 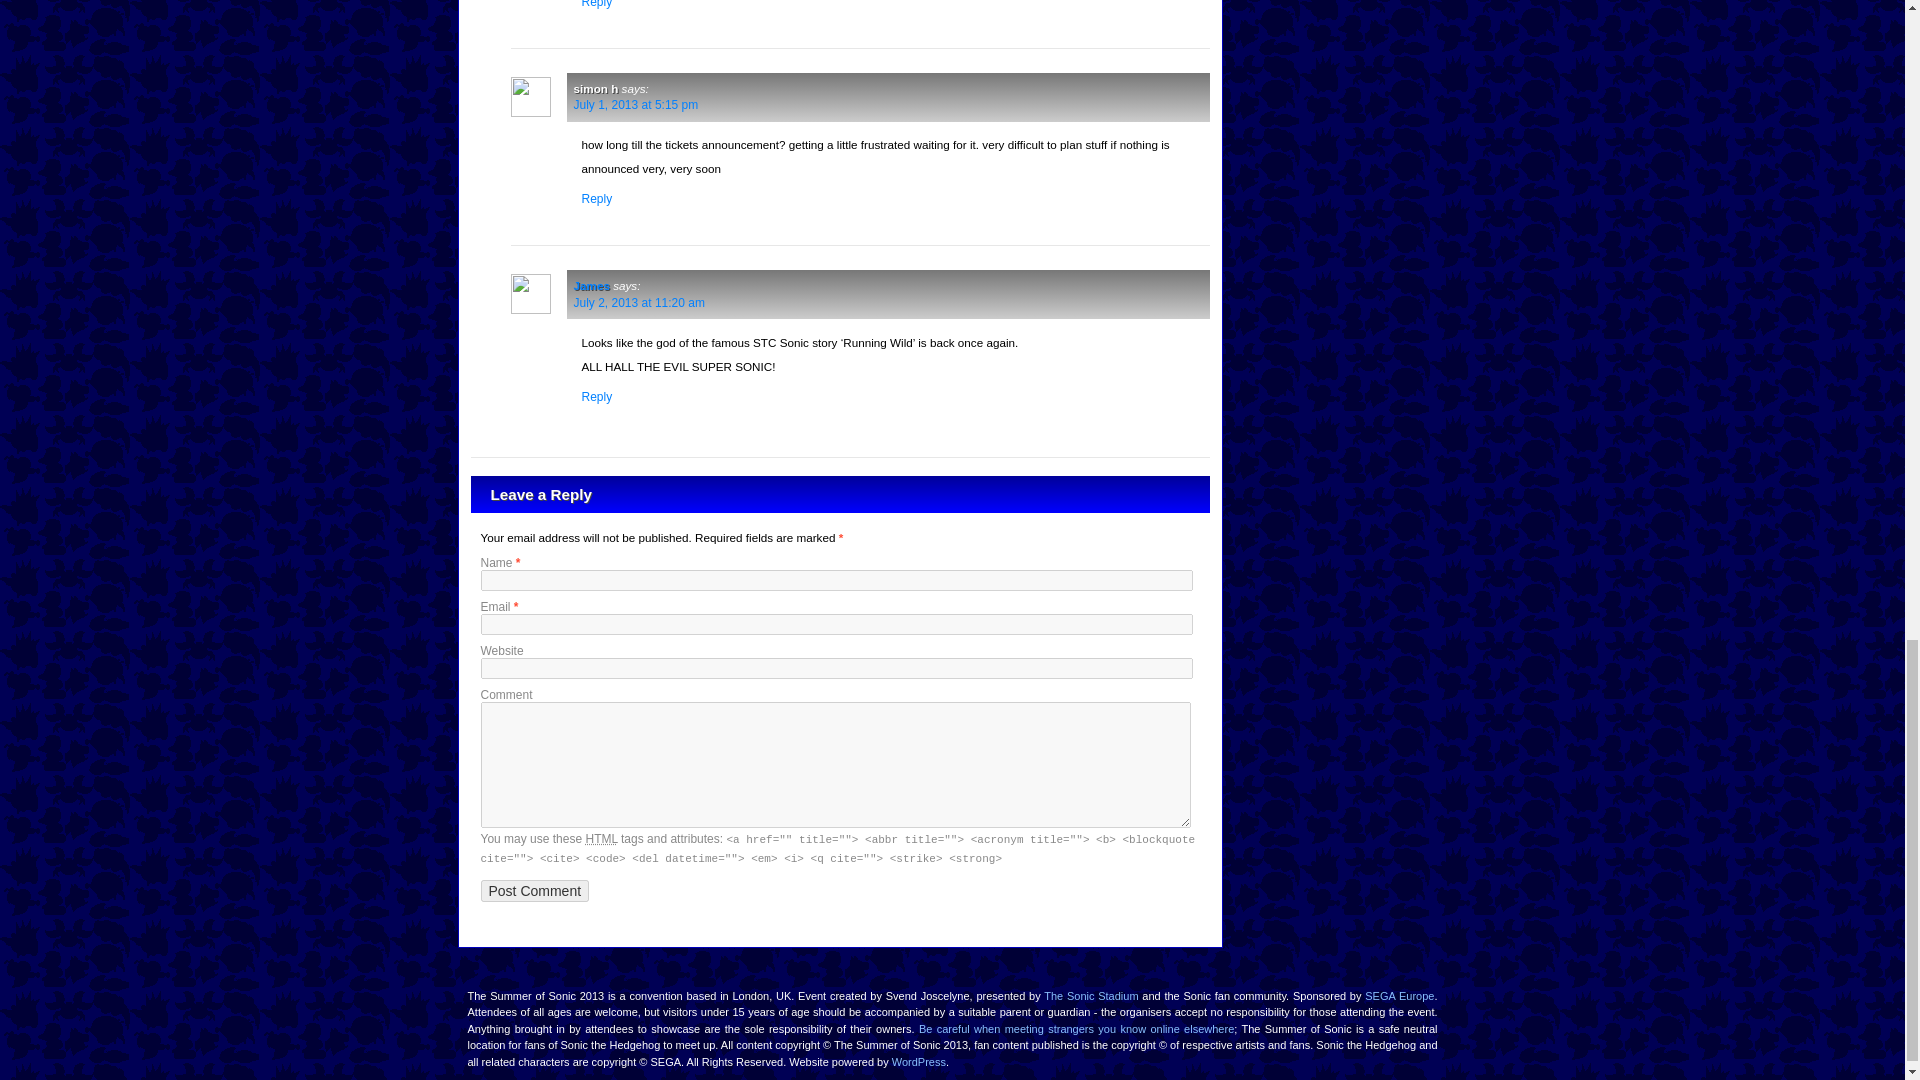 I want to click on WordPress, so click(x=919, y=1062).